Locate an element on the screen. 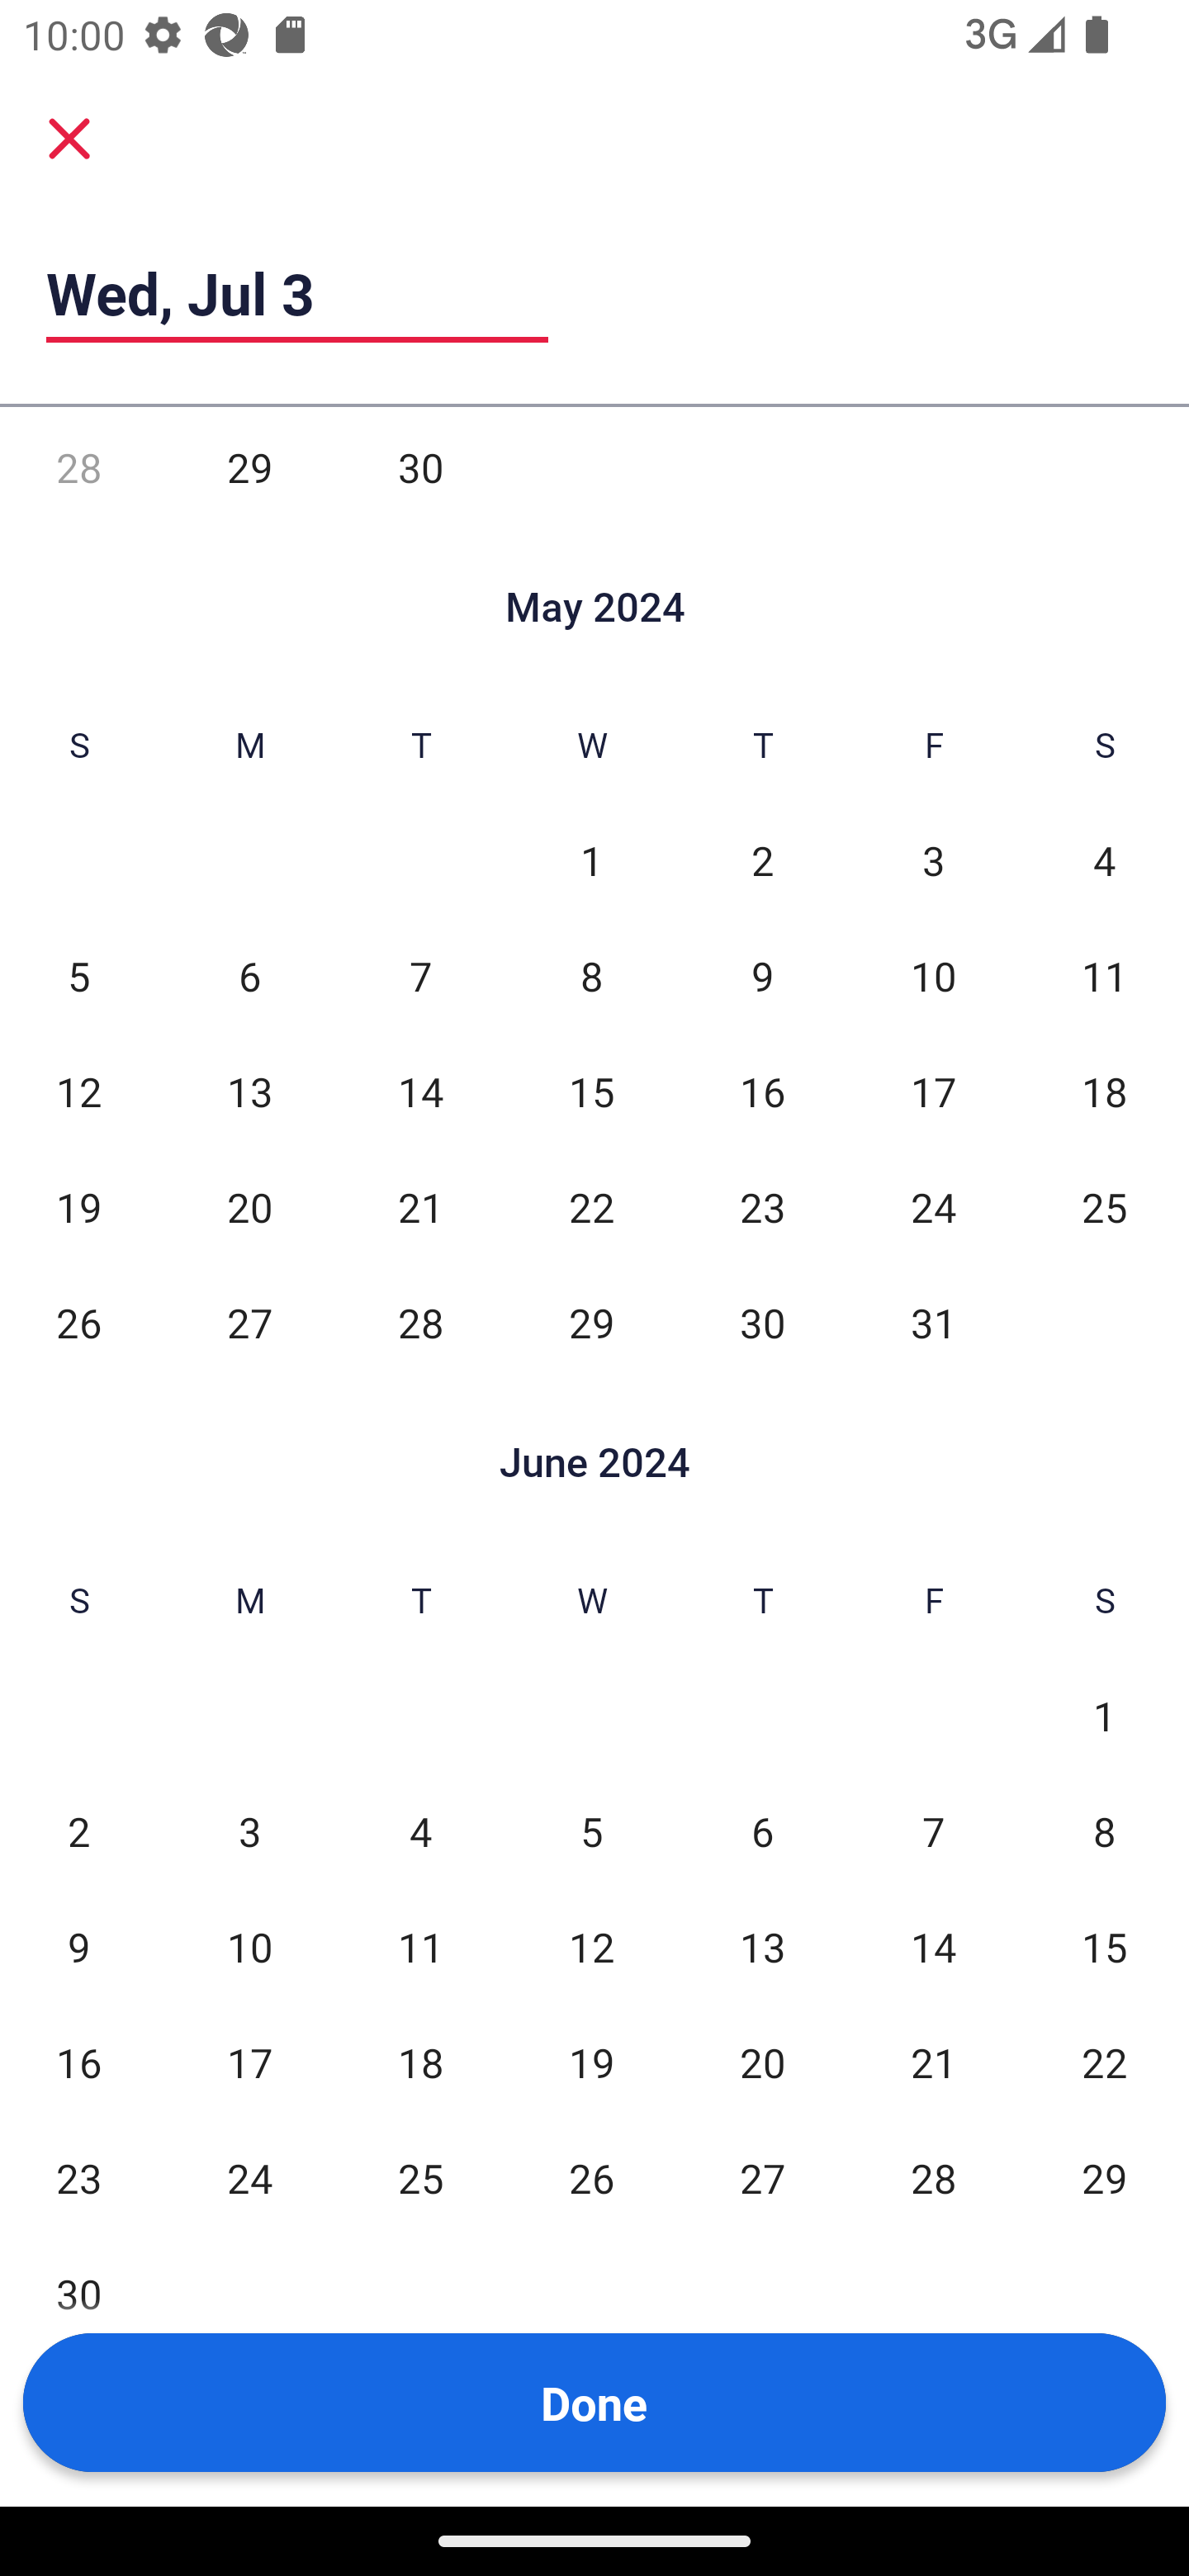  28 Fri, Jun 28, Not Selected is located at coordinates (933, 2178).